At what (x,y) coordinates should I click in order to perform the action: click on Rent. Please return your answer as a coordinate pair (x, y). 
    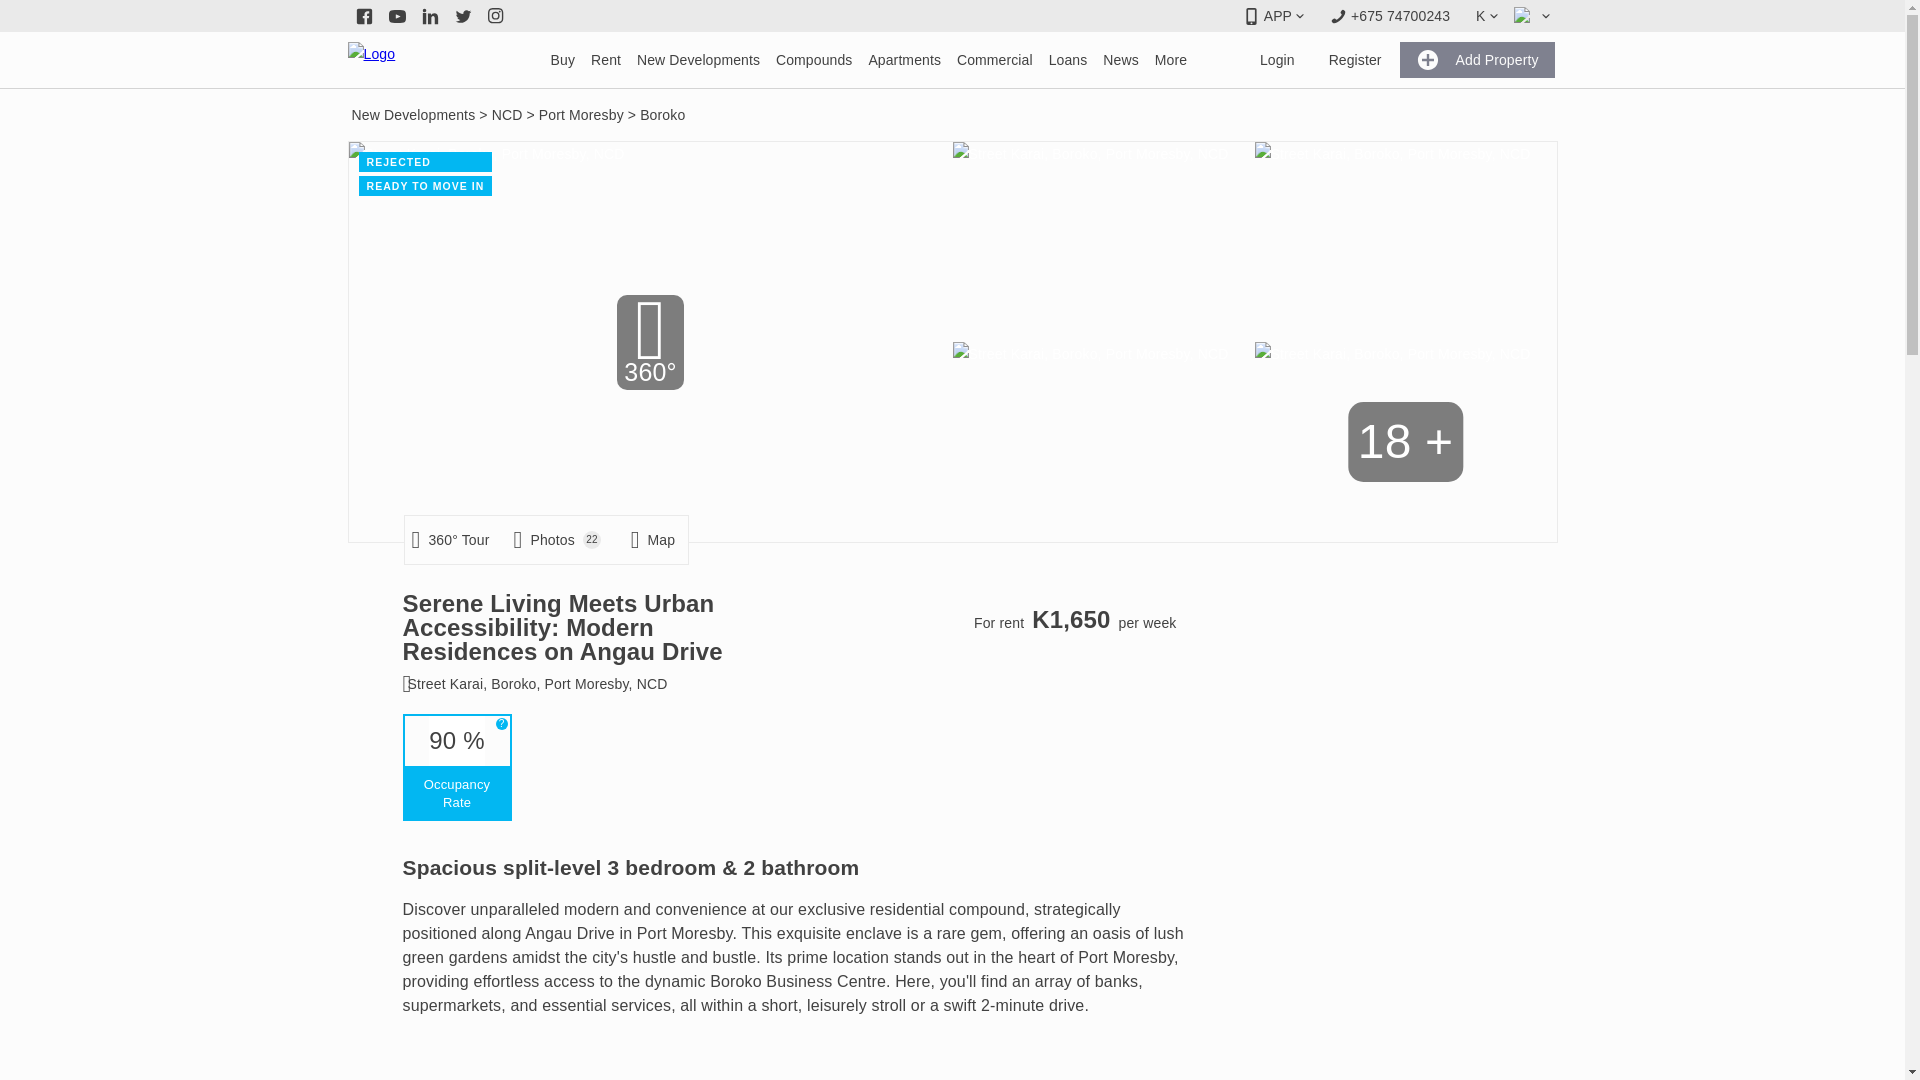
    Looking at the image, I should click on (606, 60).